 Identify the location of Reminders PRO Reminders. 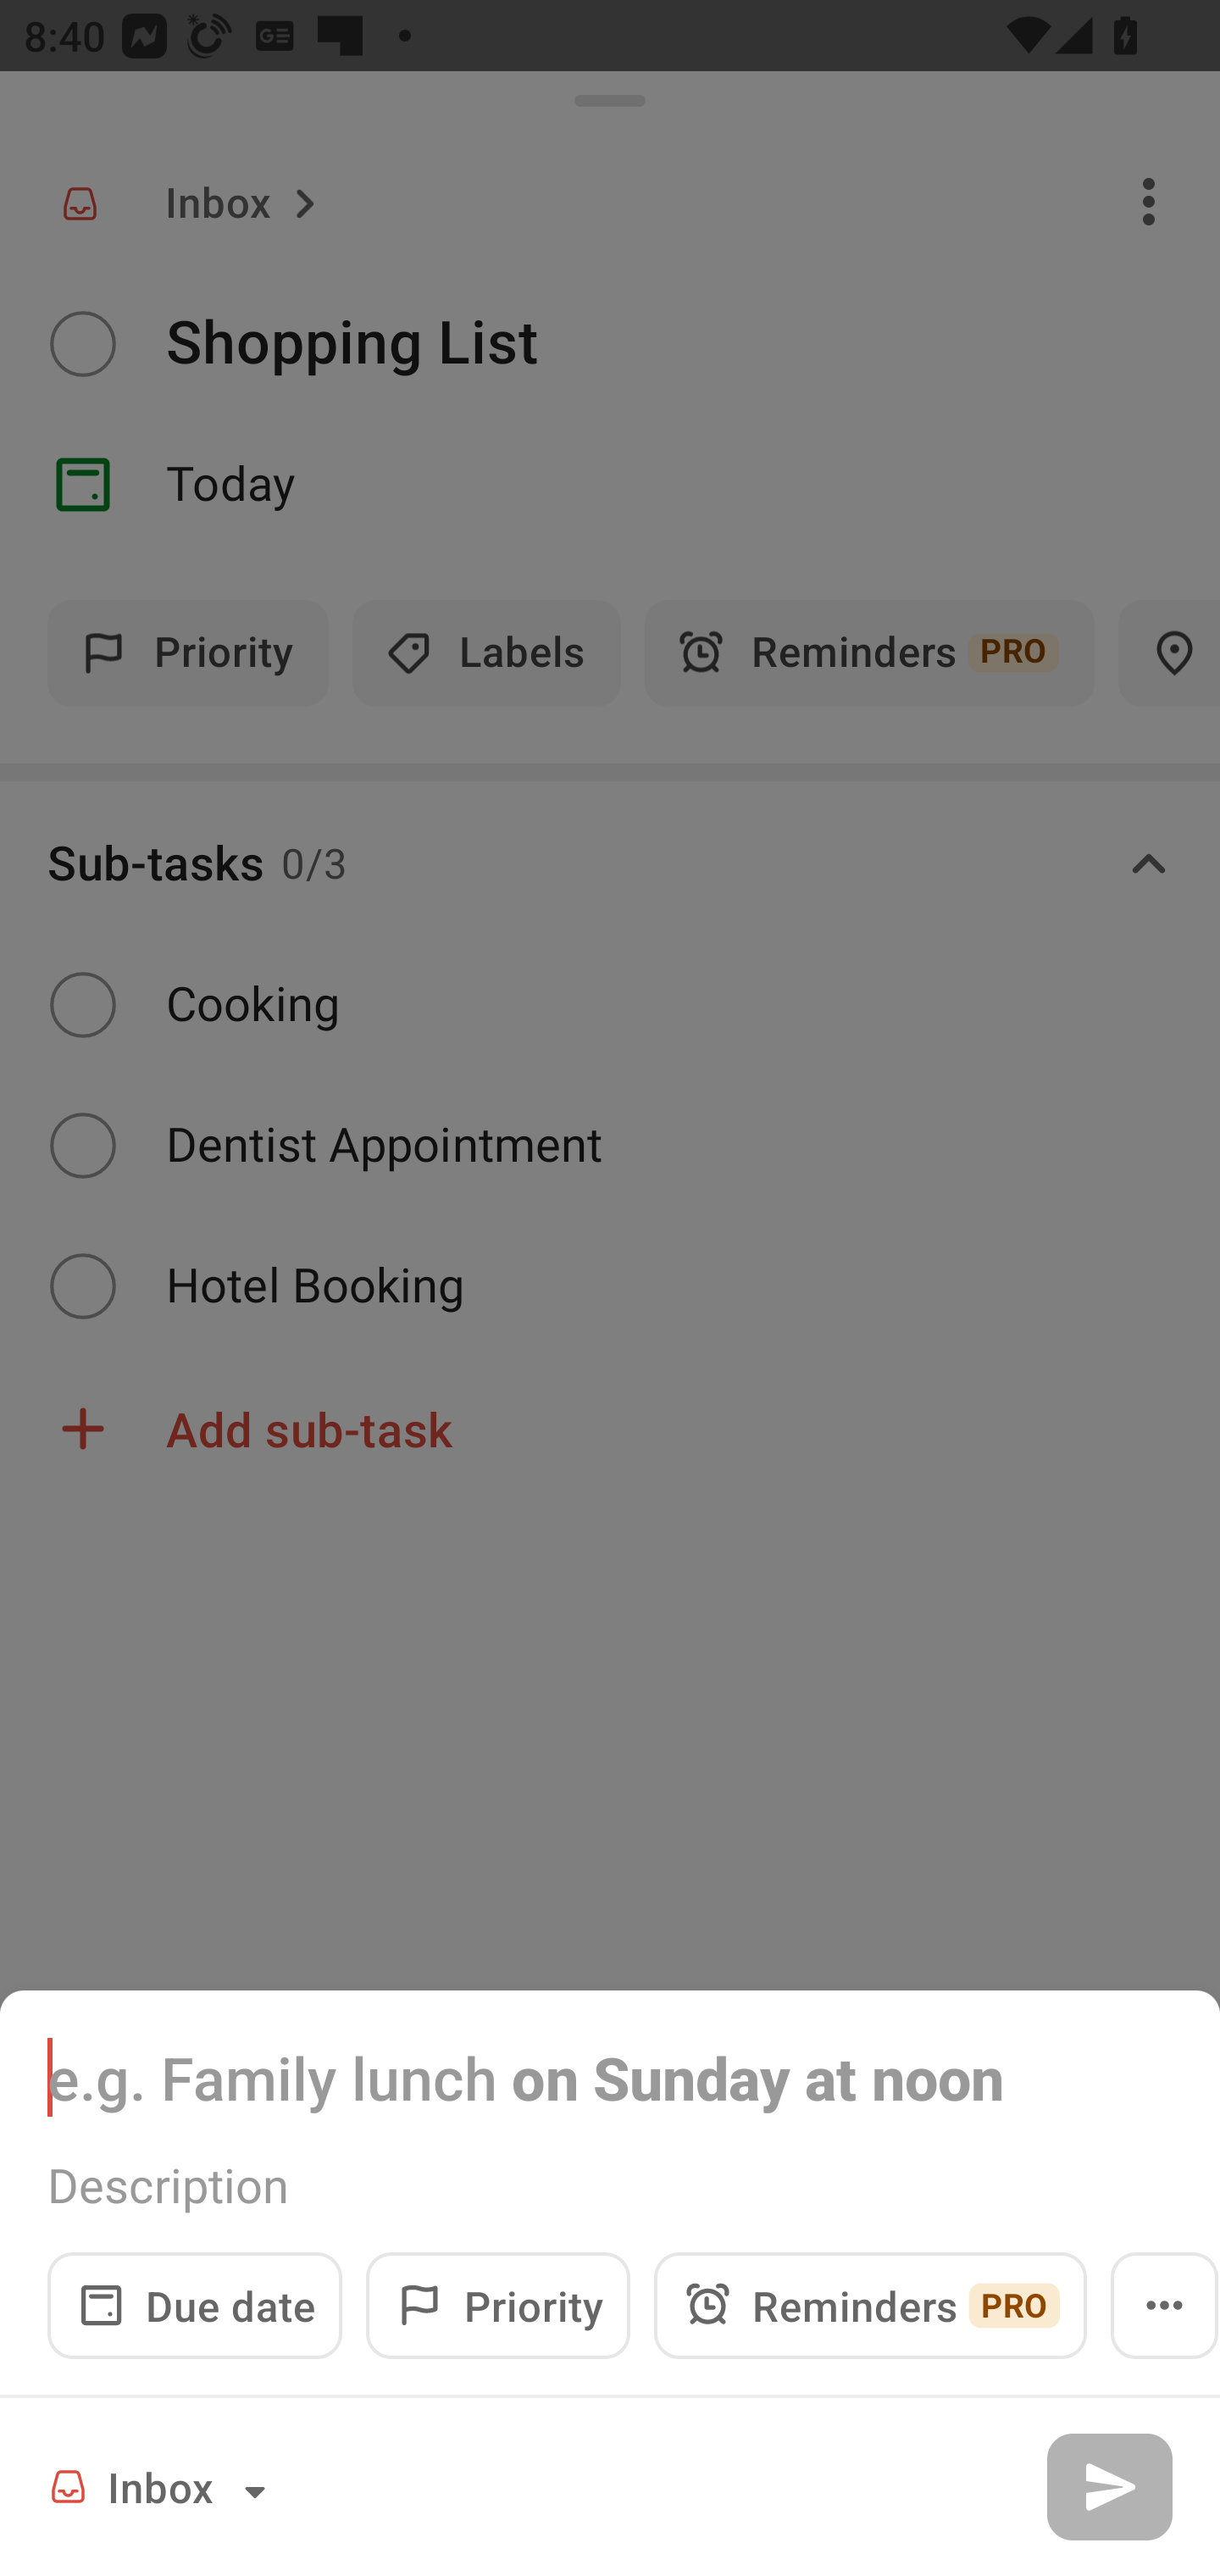
(870, 2305).